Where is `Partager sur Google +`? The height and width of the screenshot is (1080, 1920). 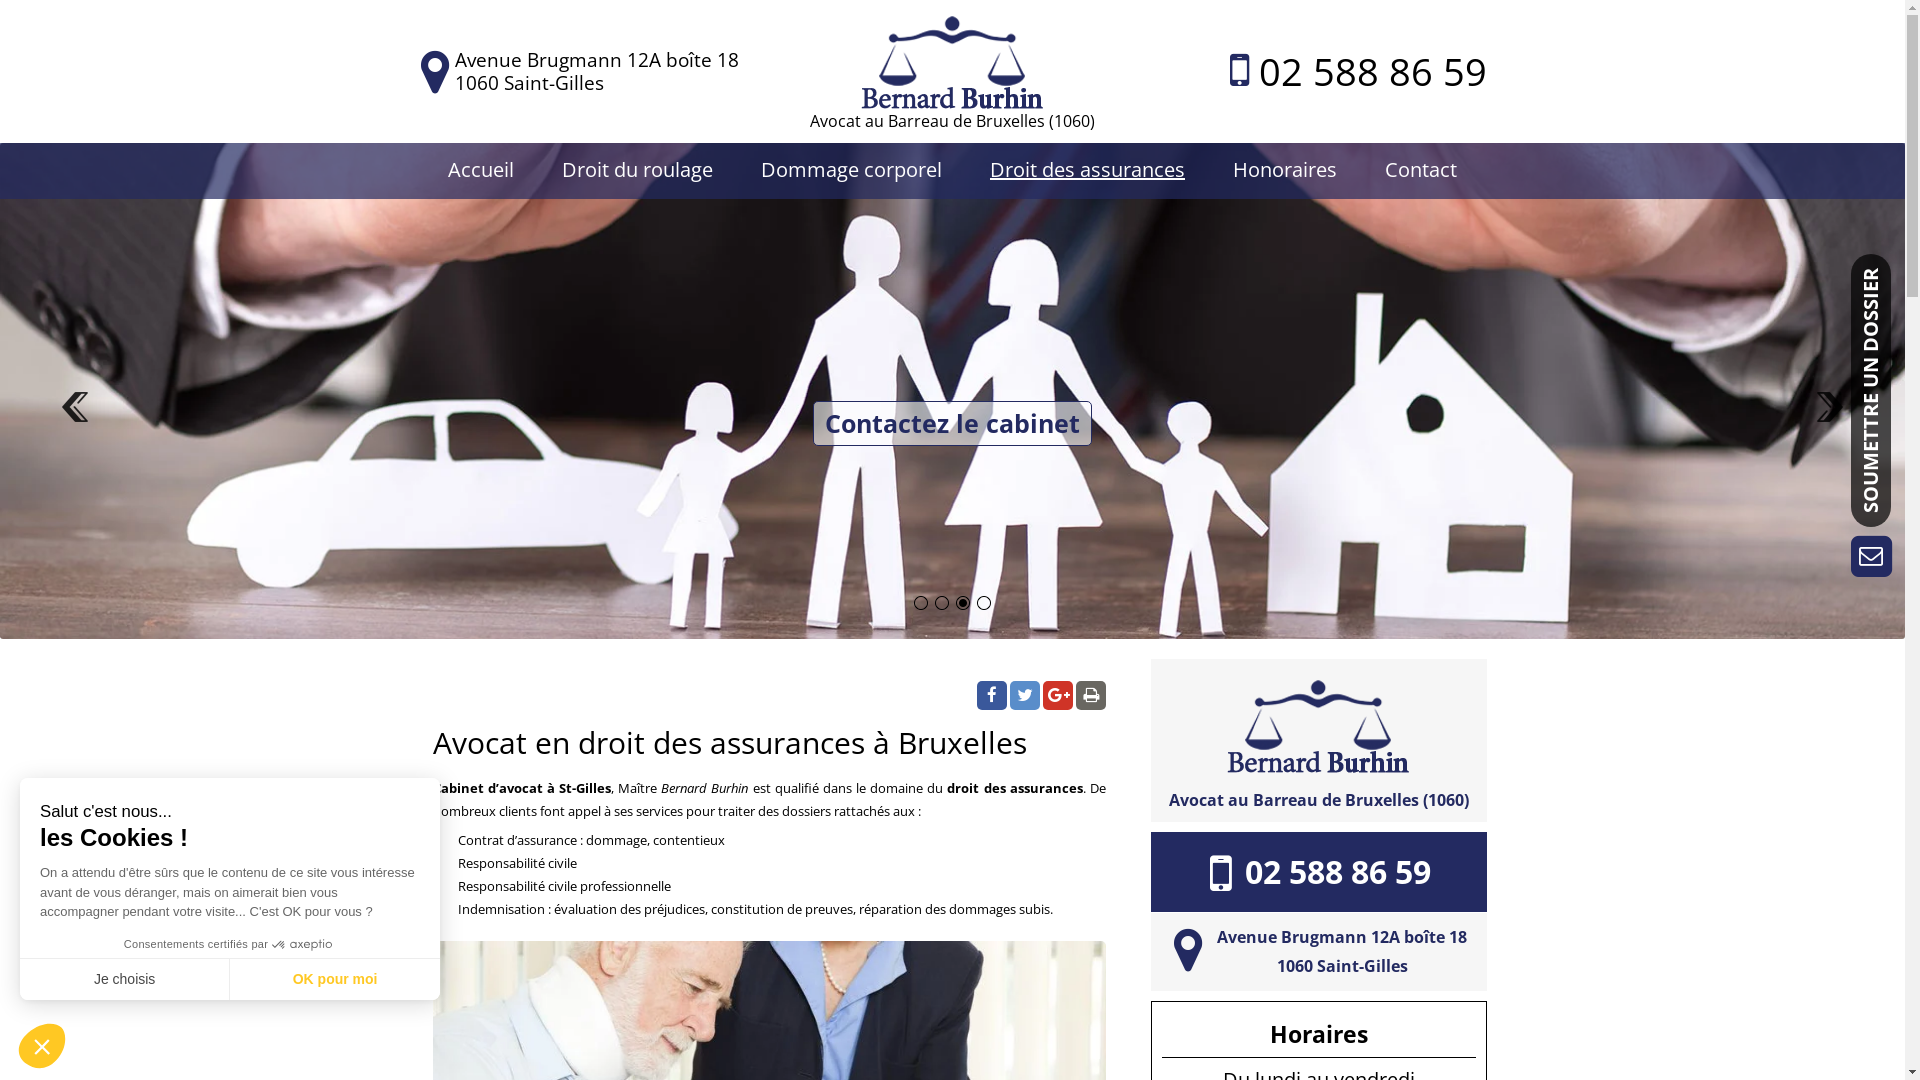
Partager sur Google + is located at coordinates (1058, 696).